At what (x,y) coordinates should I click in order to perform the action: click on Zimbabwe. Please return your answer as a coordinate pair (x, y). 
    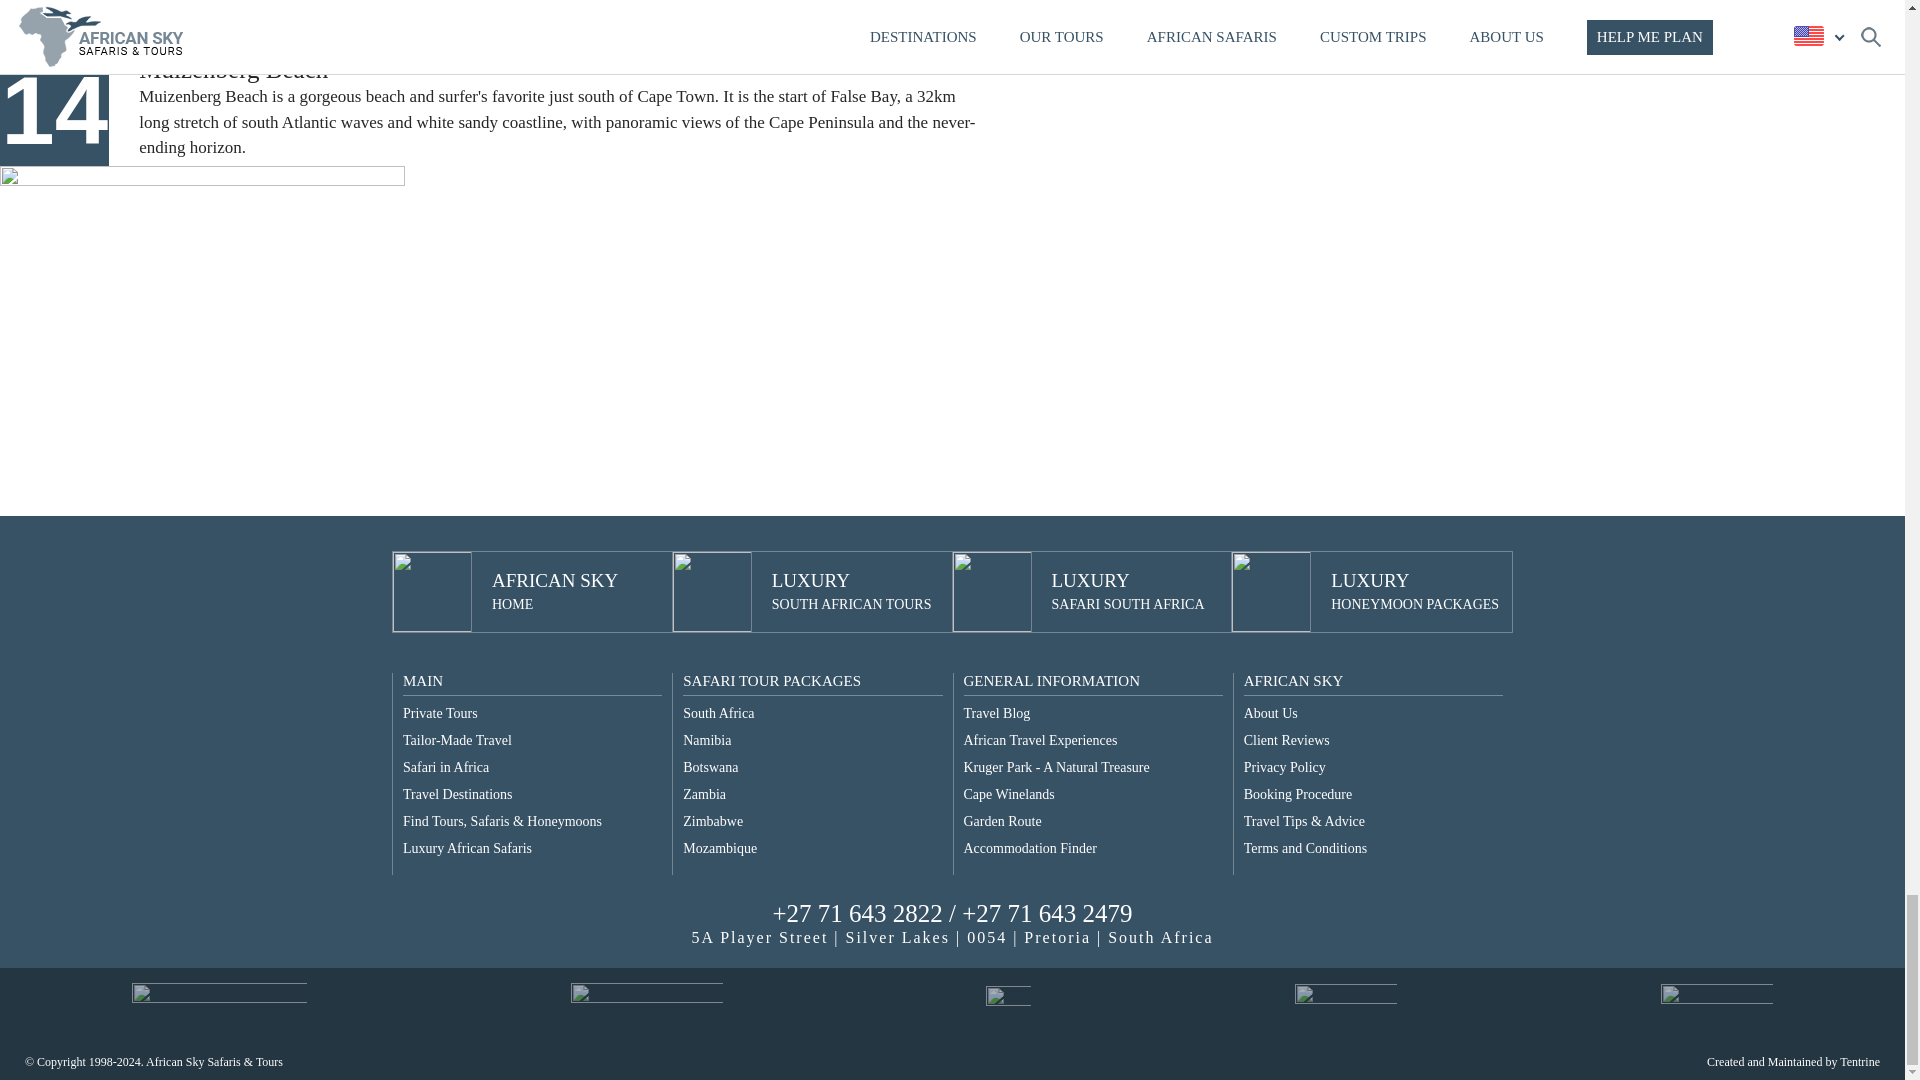
    Looking at the image, I should click on (440, 714).